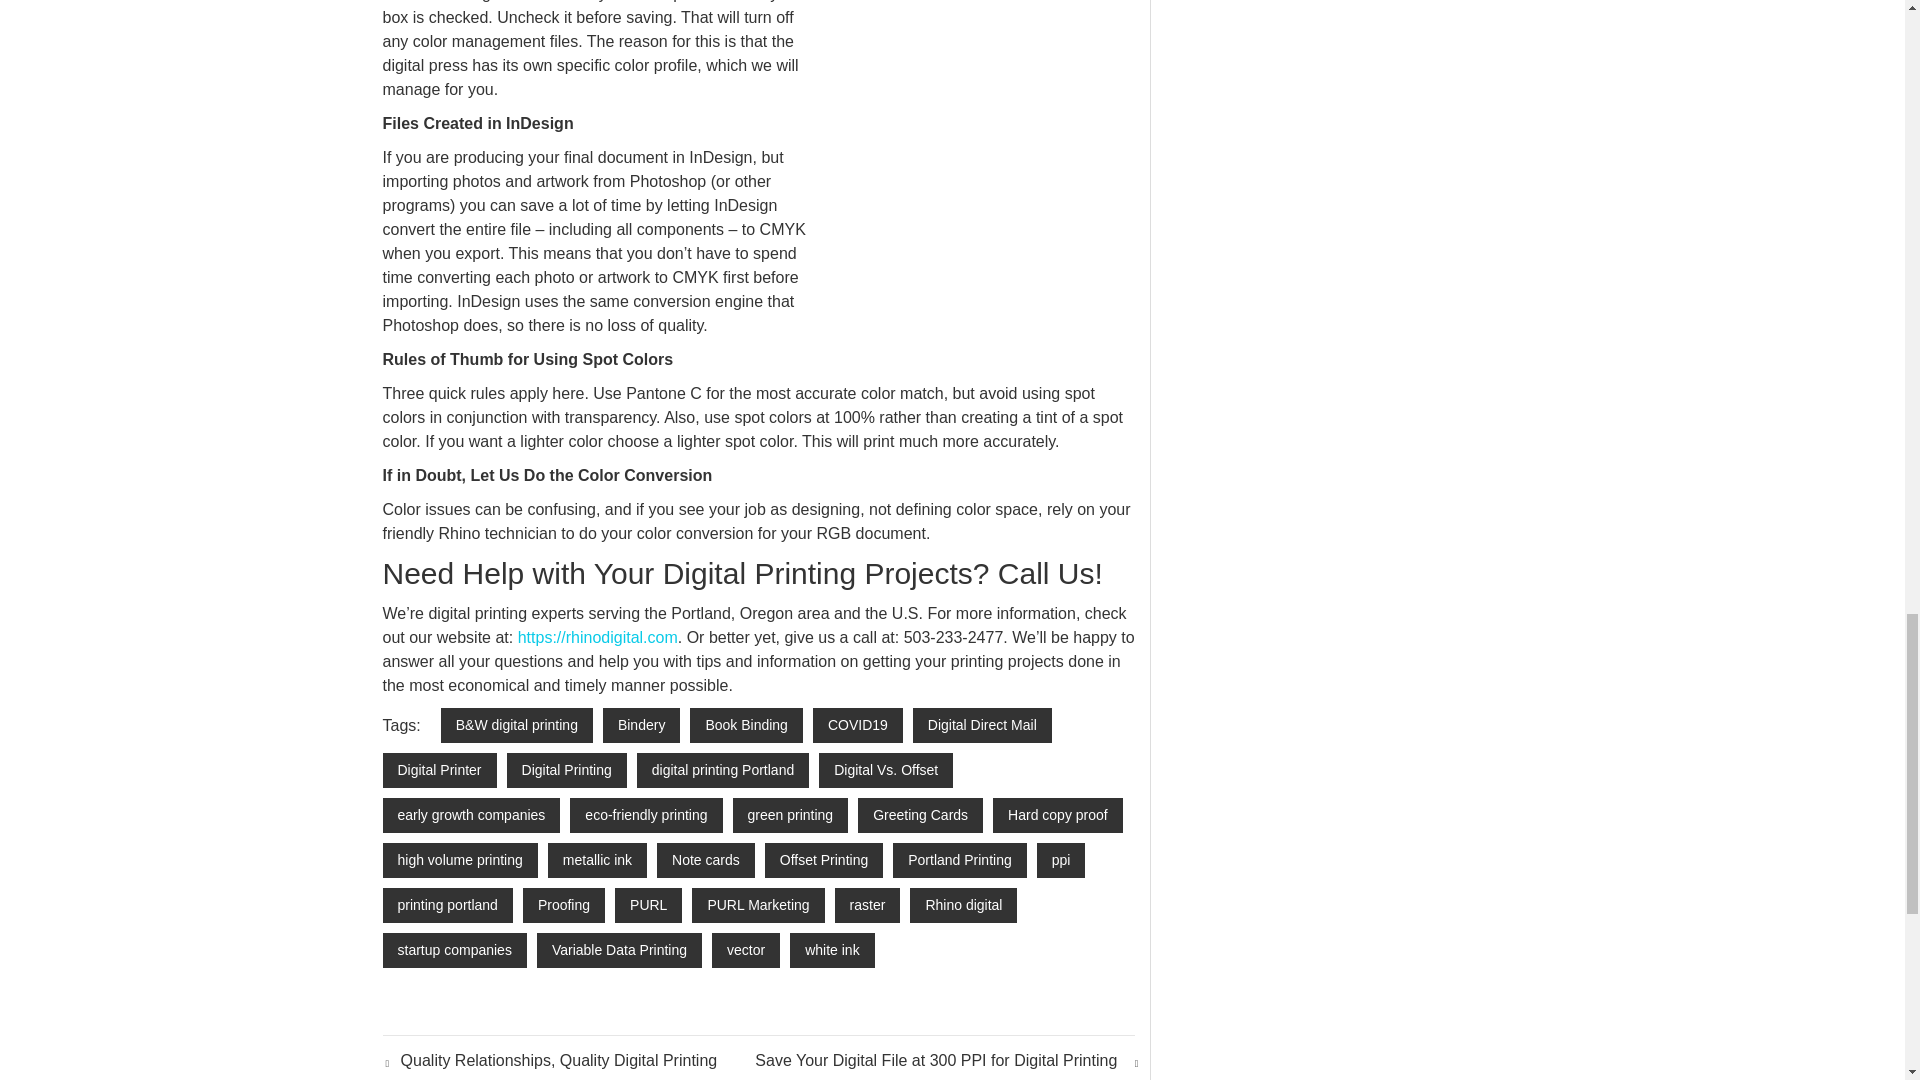 This screenshot has width=1920, height=1080. Describe the element at coordinates (746, 726) in the screenshot. I see `Book Binding` at that location.